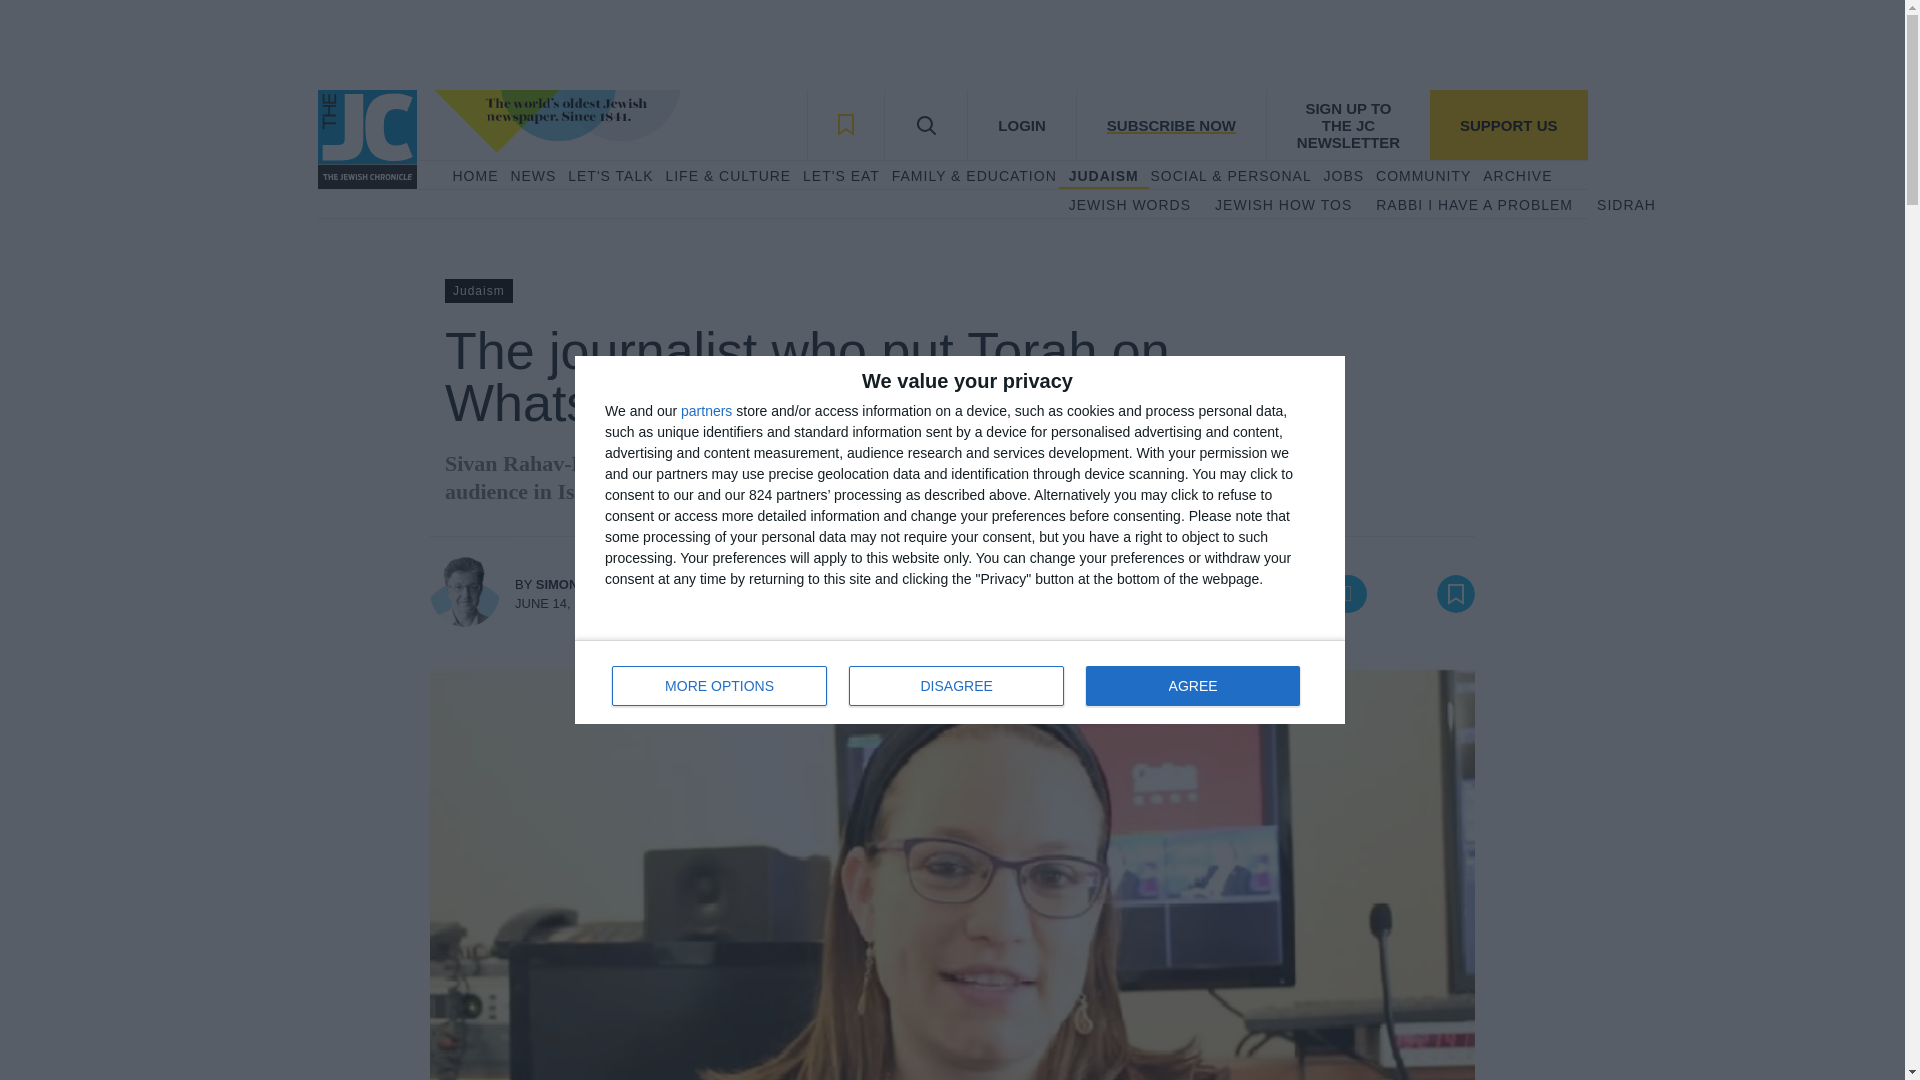 The image size is (1920, 1080). I want to click on JEWISH HOW TOS, so click(1283, 206).